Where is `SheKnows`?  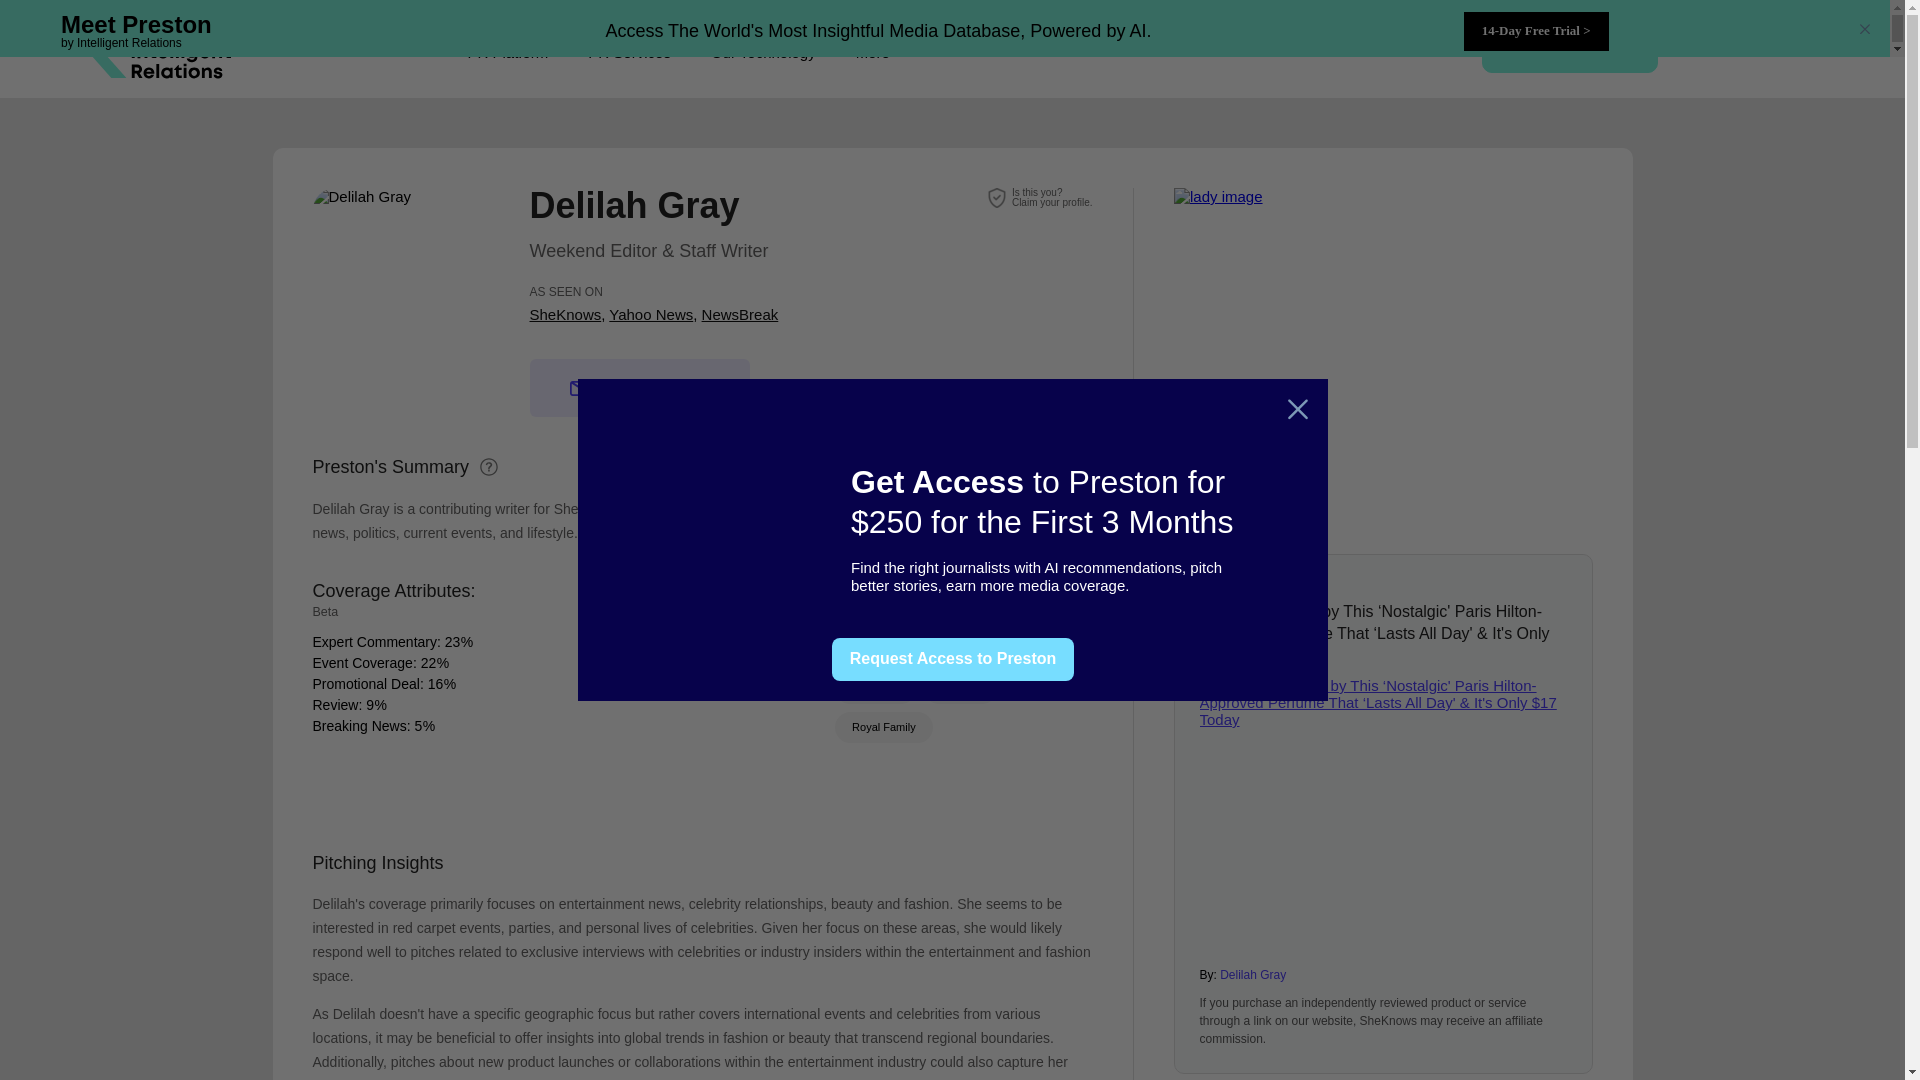 SheKnows is located at coordinates (566, 314).